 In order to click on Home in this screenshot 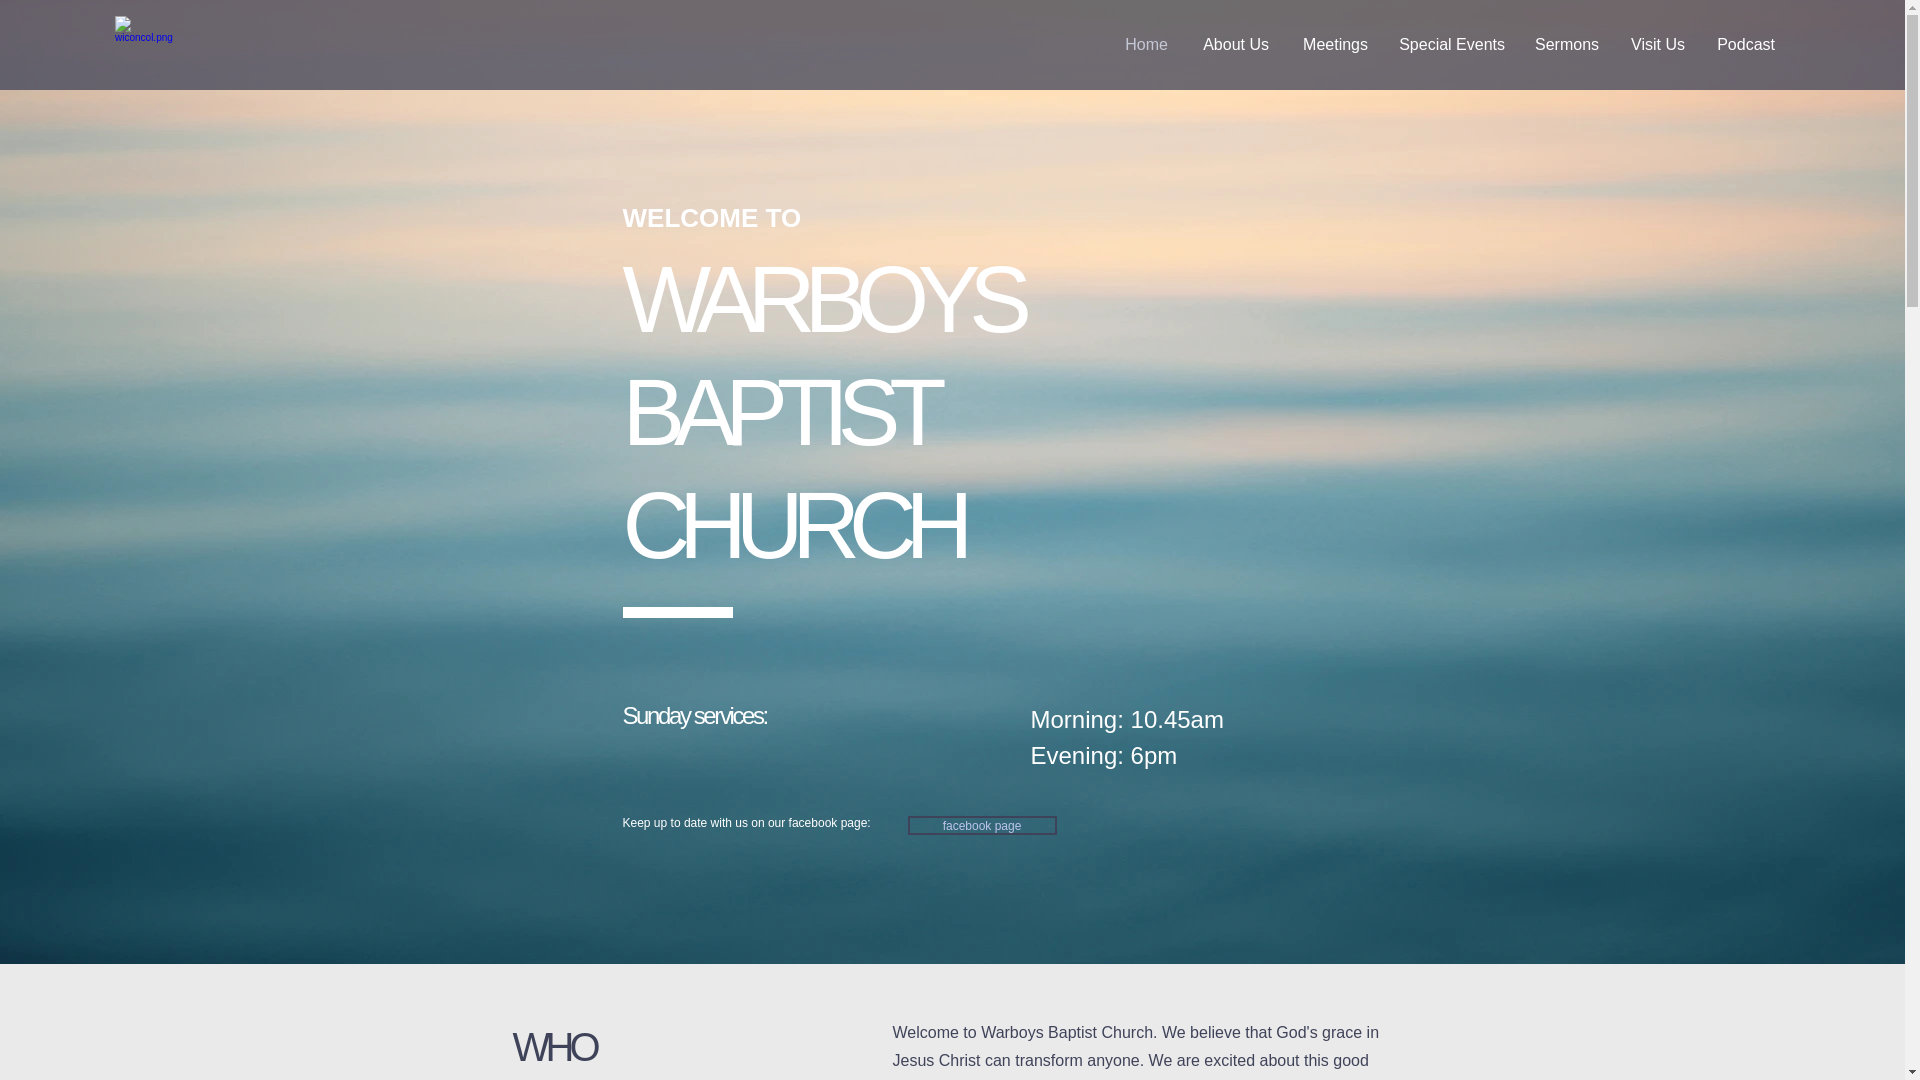, I will do `click(1144, 45)`.